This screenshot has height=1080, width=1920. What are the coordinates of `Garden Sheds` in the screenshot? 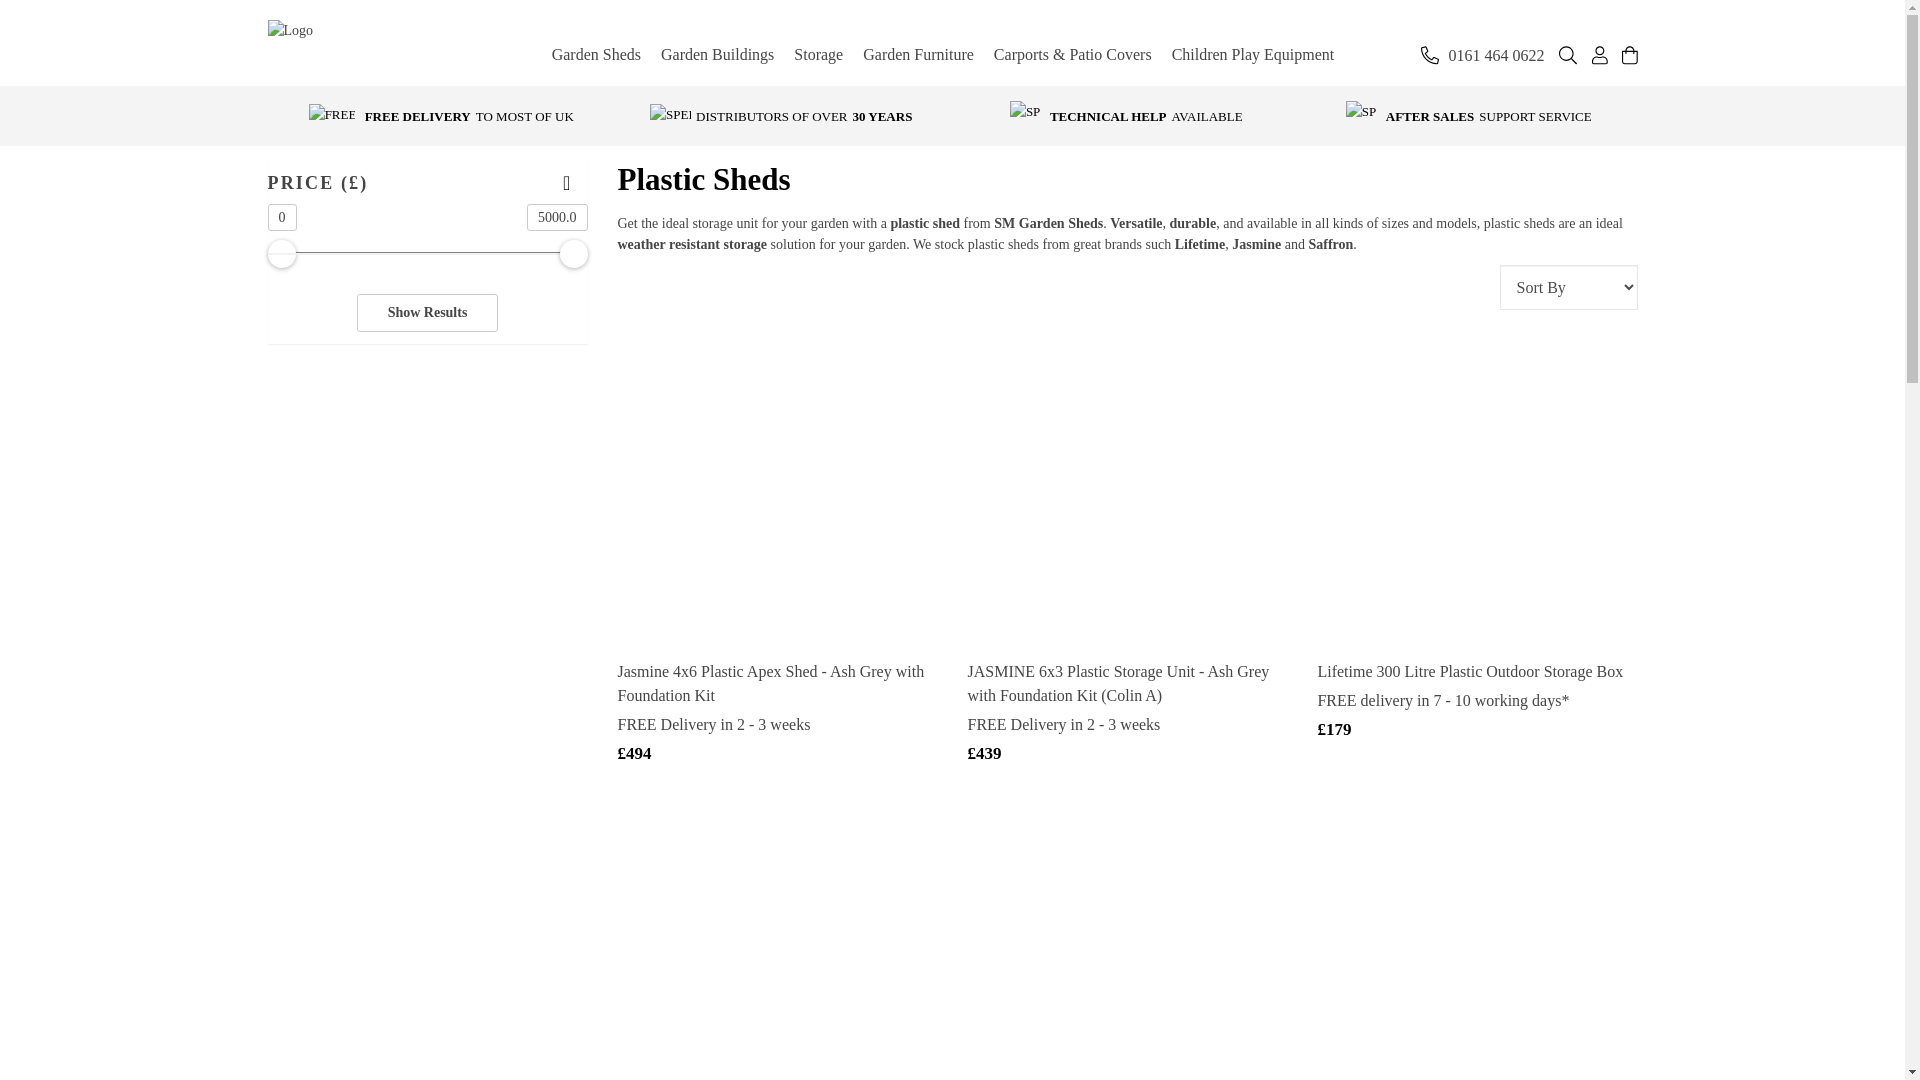 It's located at (596, 54).